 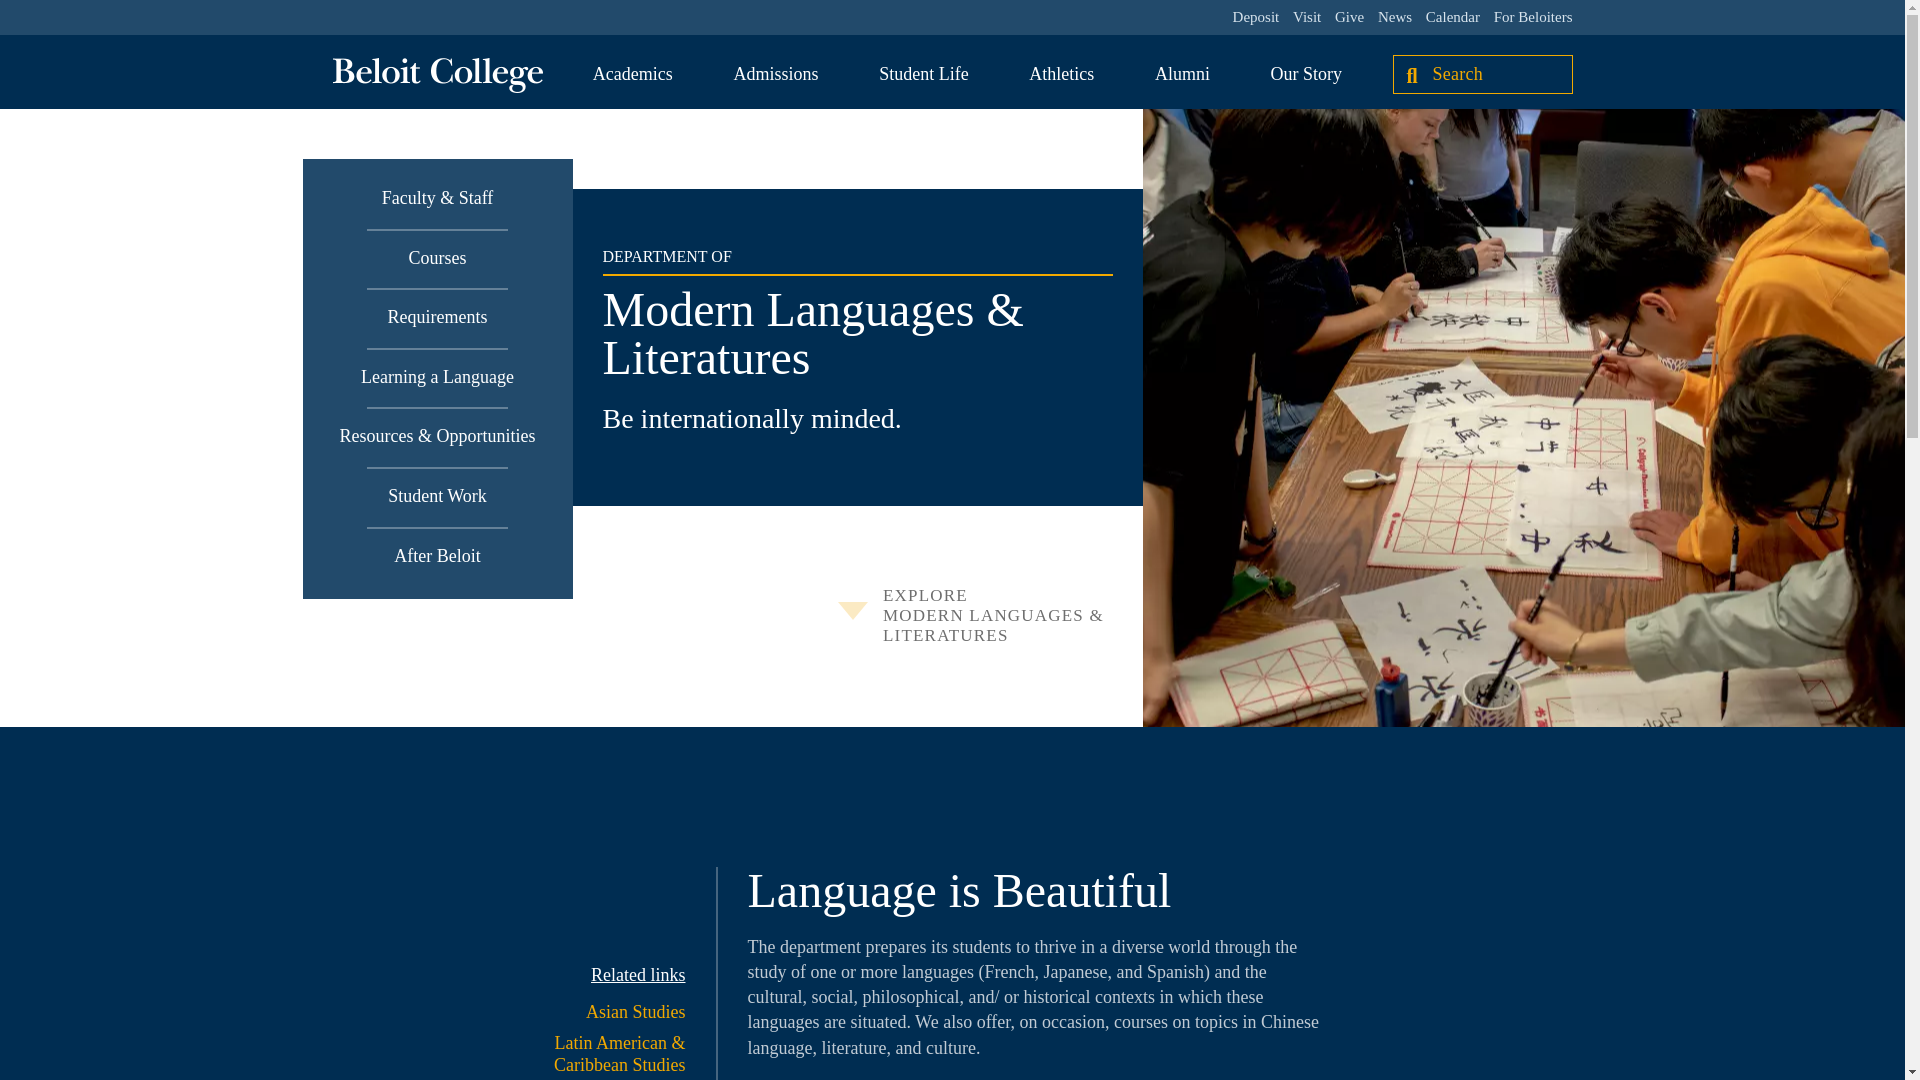 I want to click on Our Story, so click(x=1306, y=74).